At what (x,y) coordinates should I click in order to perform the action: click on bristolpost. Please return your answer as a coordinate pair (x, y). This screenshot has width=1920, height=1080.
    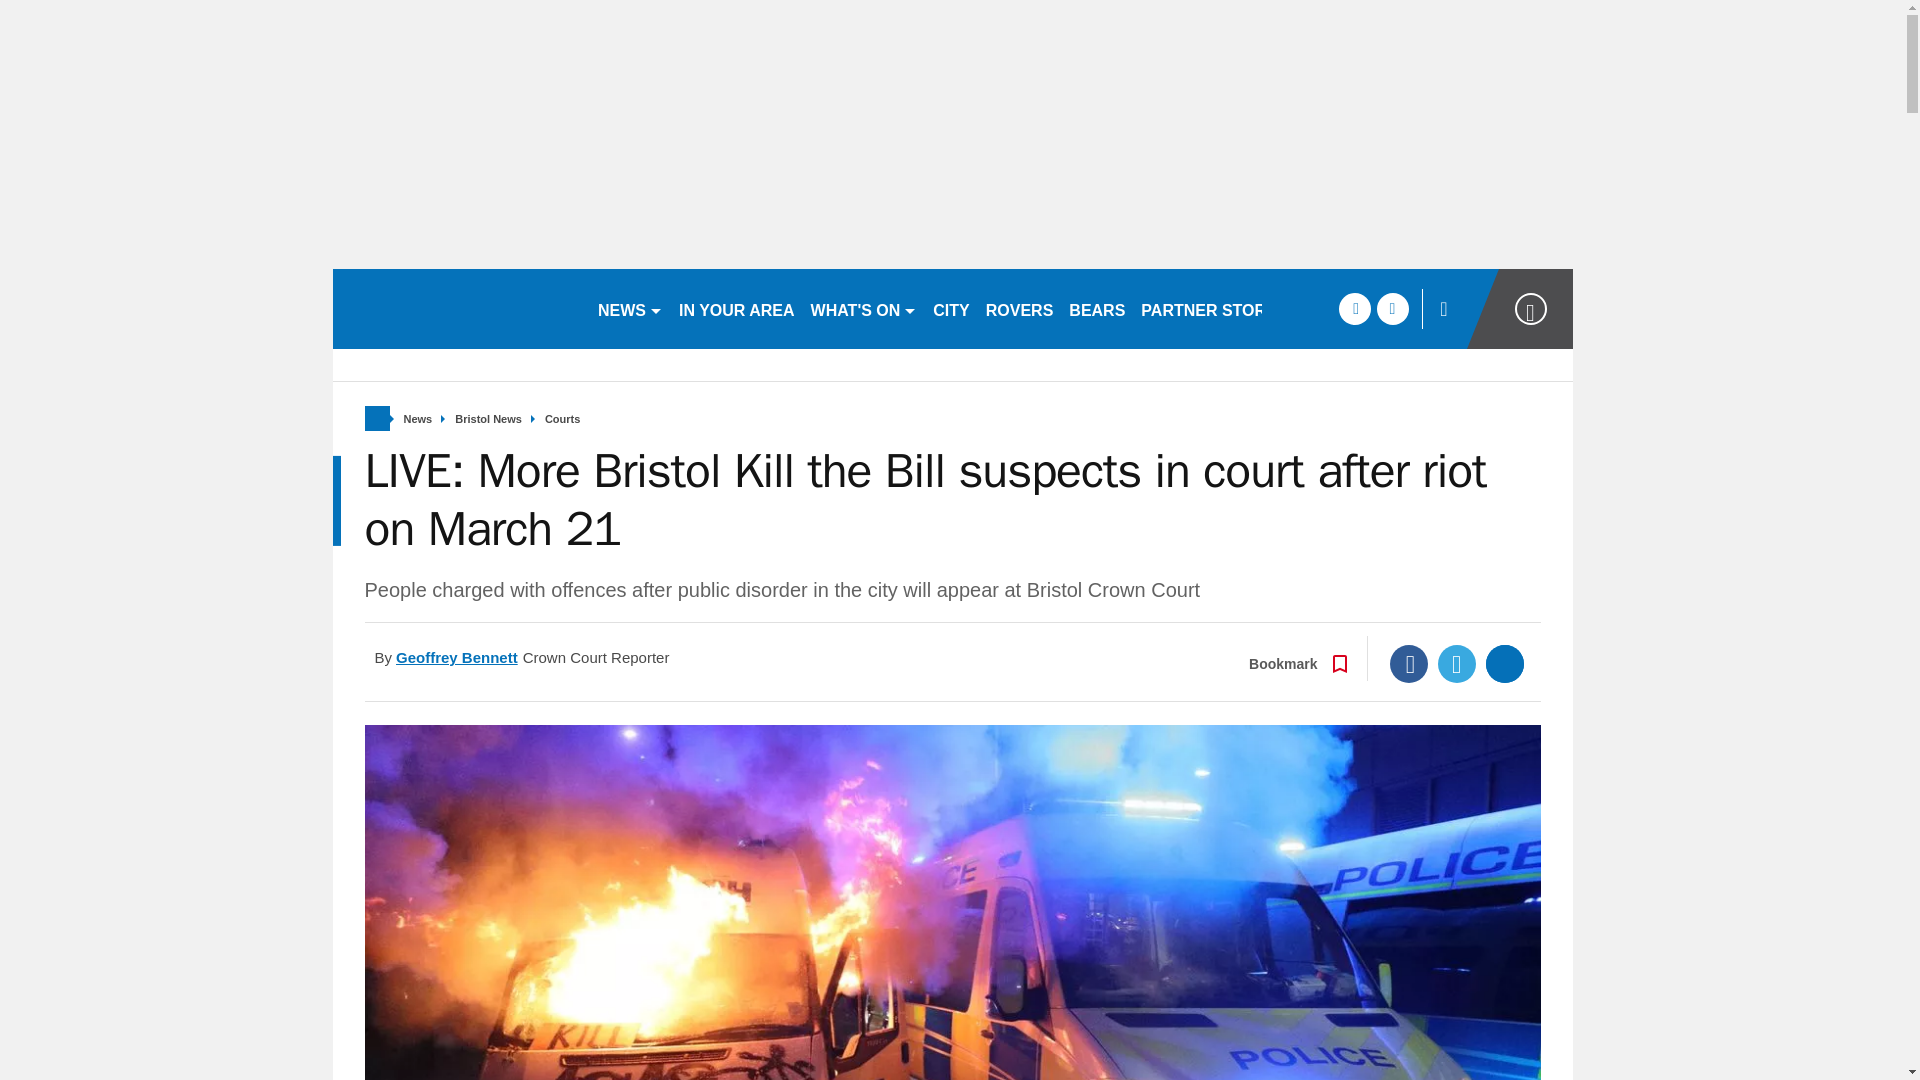
    Looking at the image, I should click on (456, 308).